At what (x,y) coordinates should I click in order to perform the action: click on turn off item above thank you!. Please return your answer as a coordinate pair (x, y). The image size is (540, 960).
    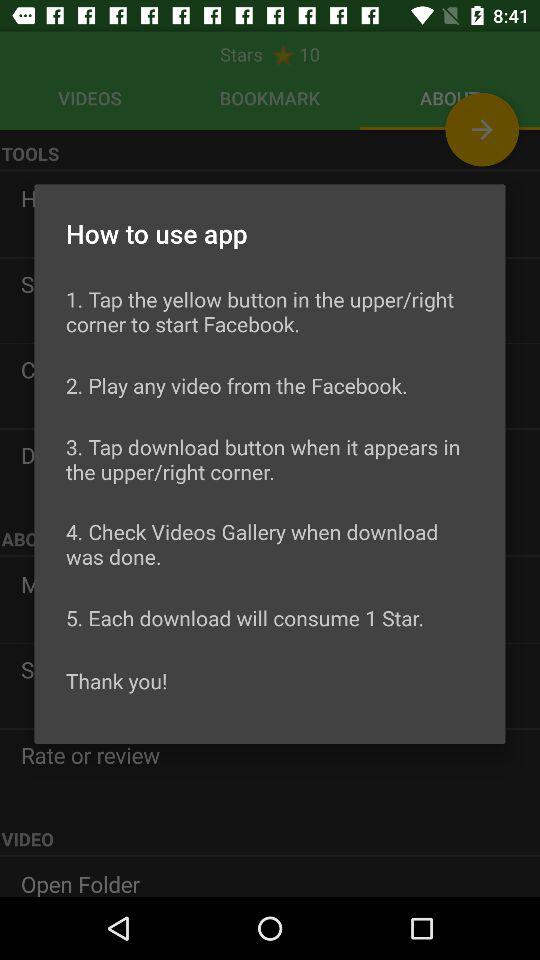
    Looking at the image, I should click on (245, 618).